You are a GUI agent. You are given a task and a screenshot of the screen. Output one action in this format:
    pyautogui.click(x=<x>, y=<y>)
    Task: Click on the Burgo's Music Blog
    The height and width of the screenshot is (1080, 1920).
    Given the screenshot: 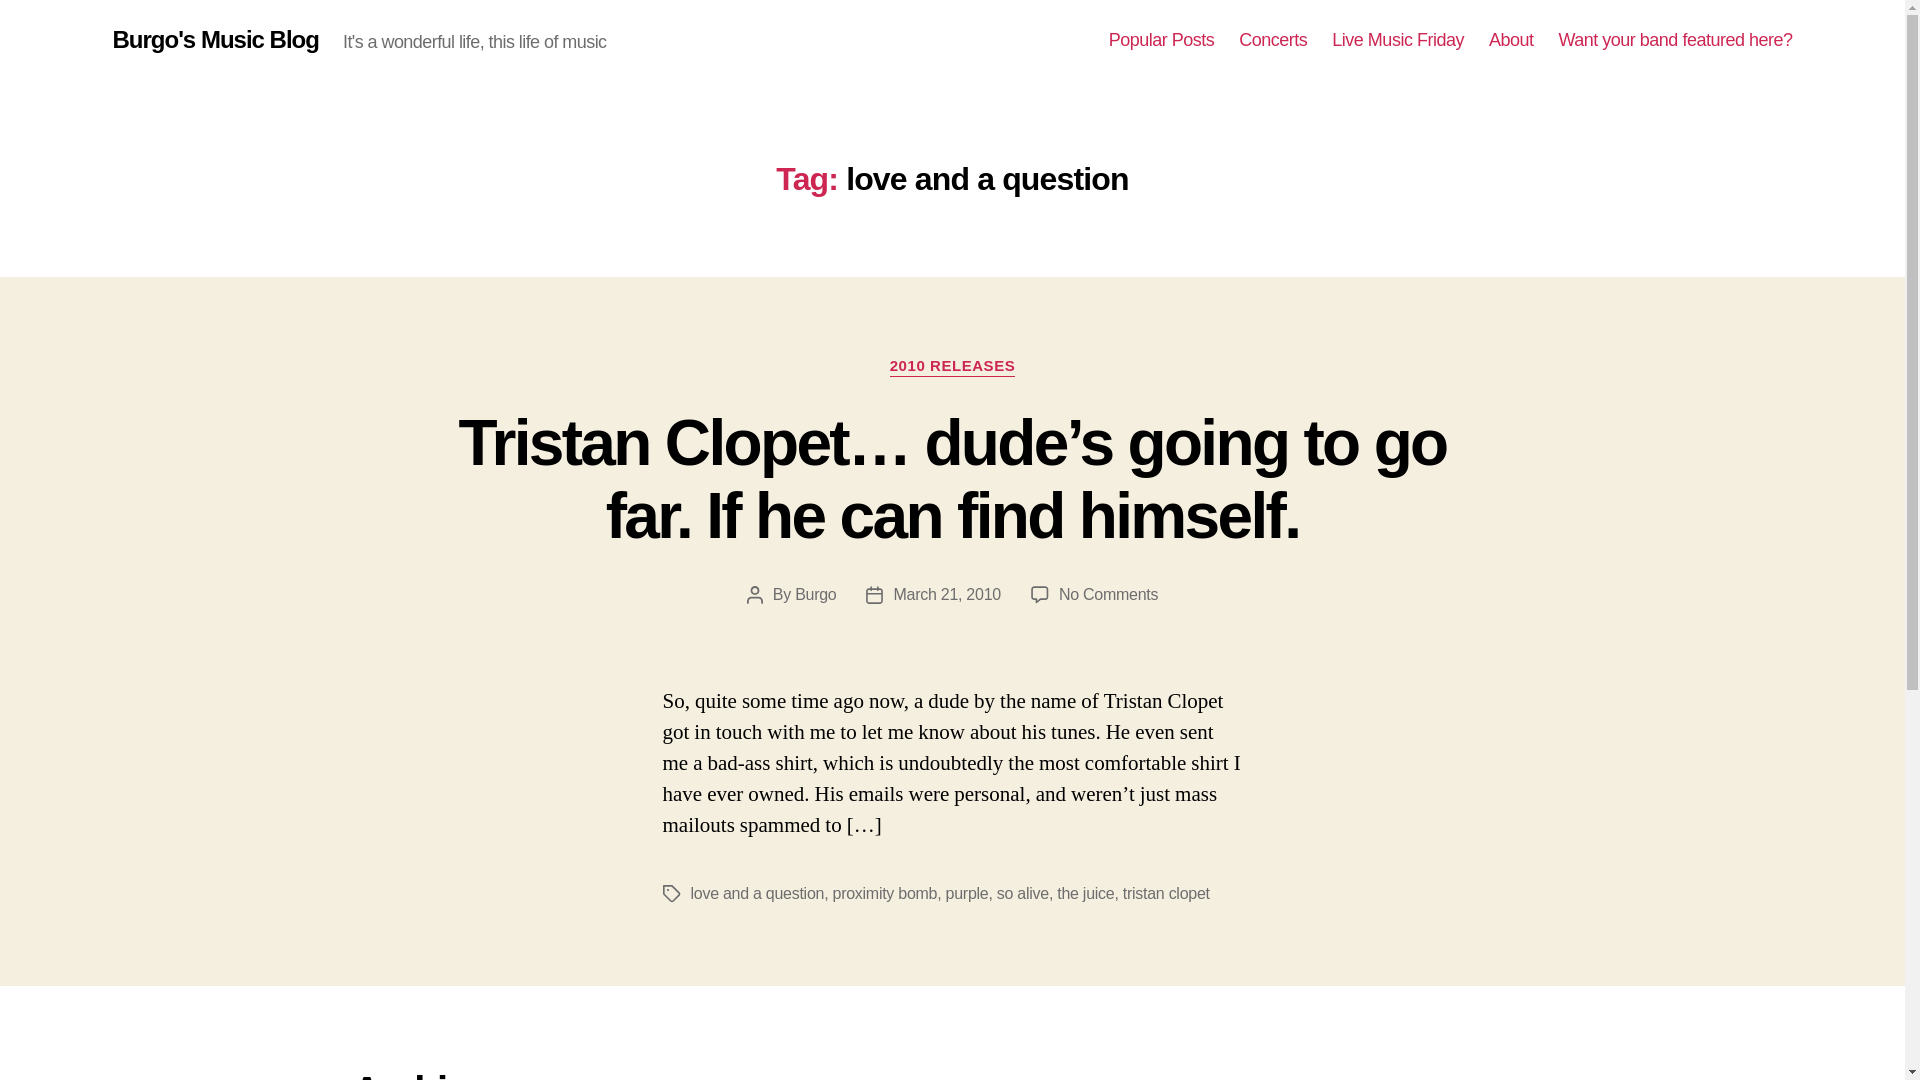 What is the action you would take?
    pyautogui.click(x=214, y=40)
    